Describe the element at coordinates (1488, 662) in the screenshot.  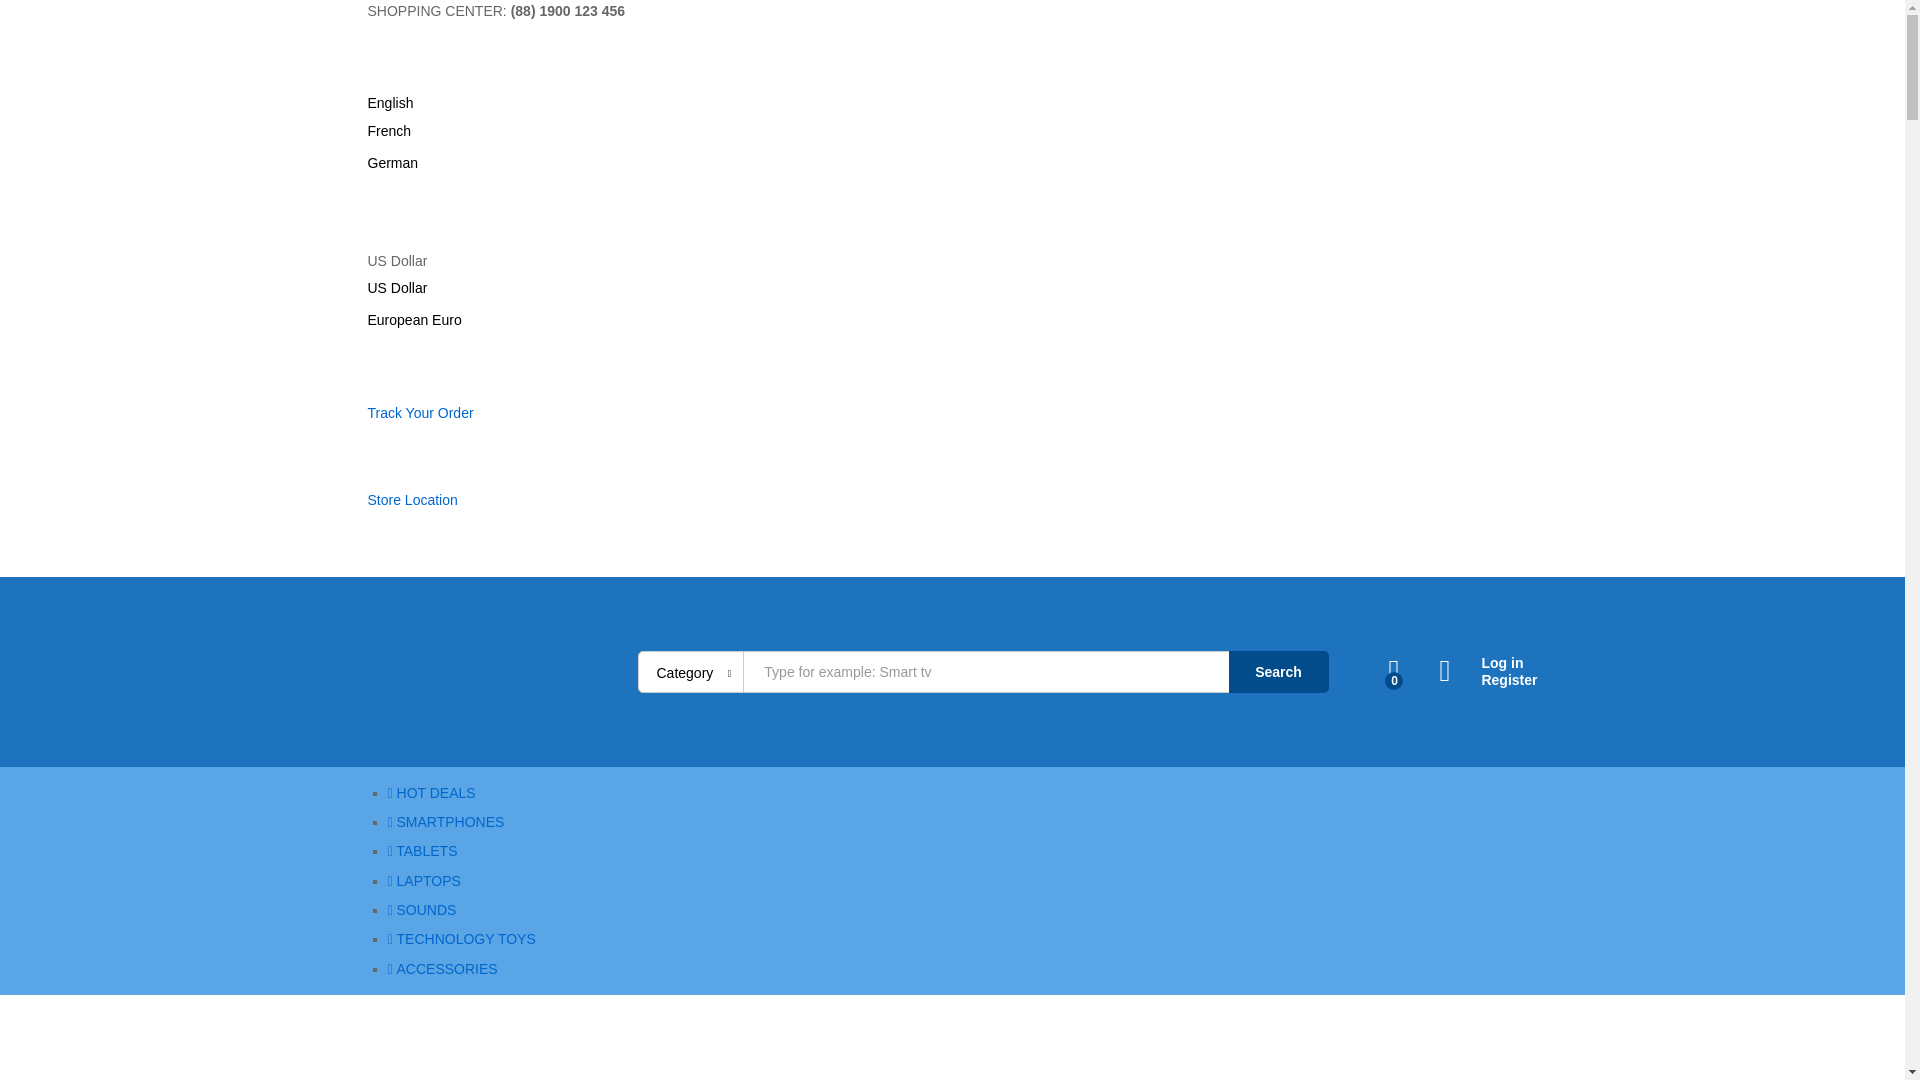
I see `Log in` at that location.